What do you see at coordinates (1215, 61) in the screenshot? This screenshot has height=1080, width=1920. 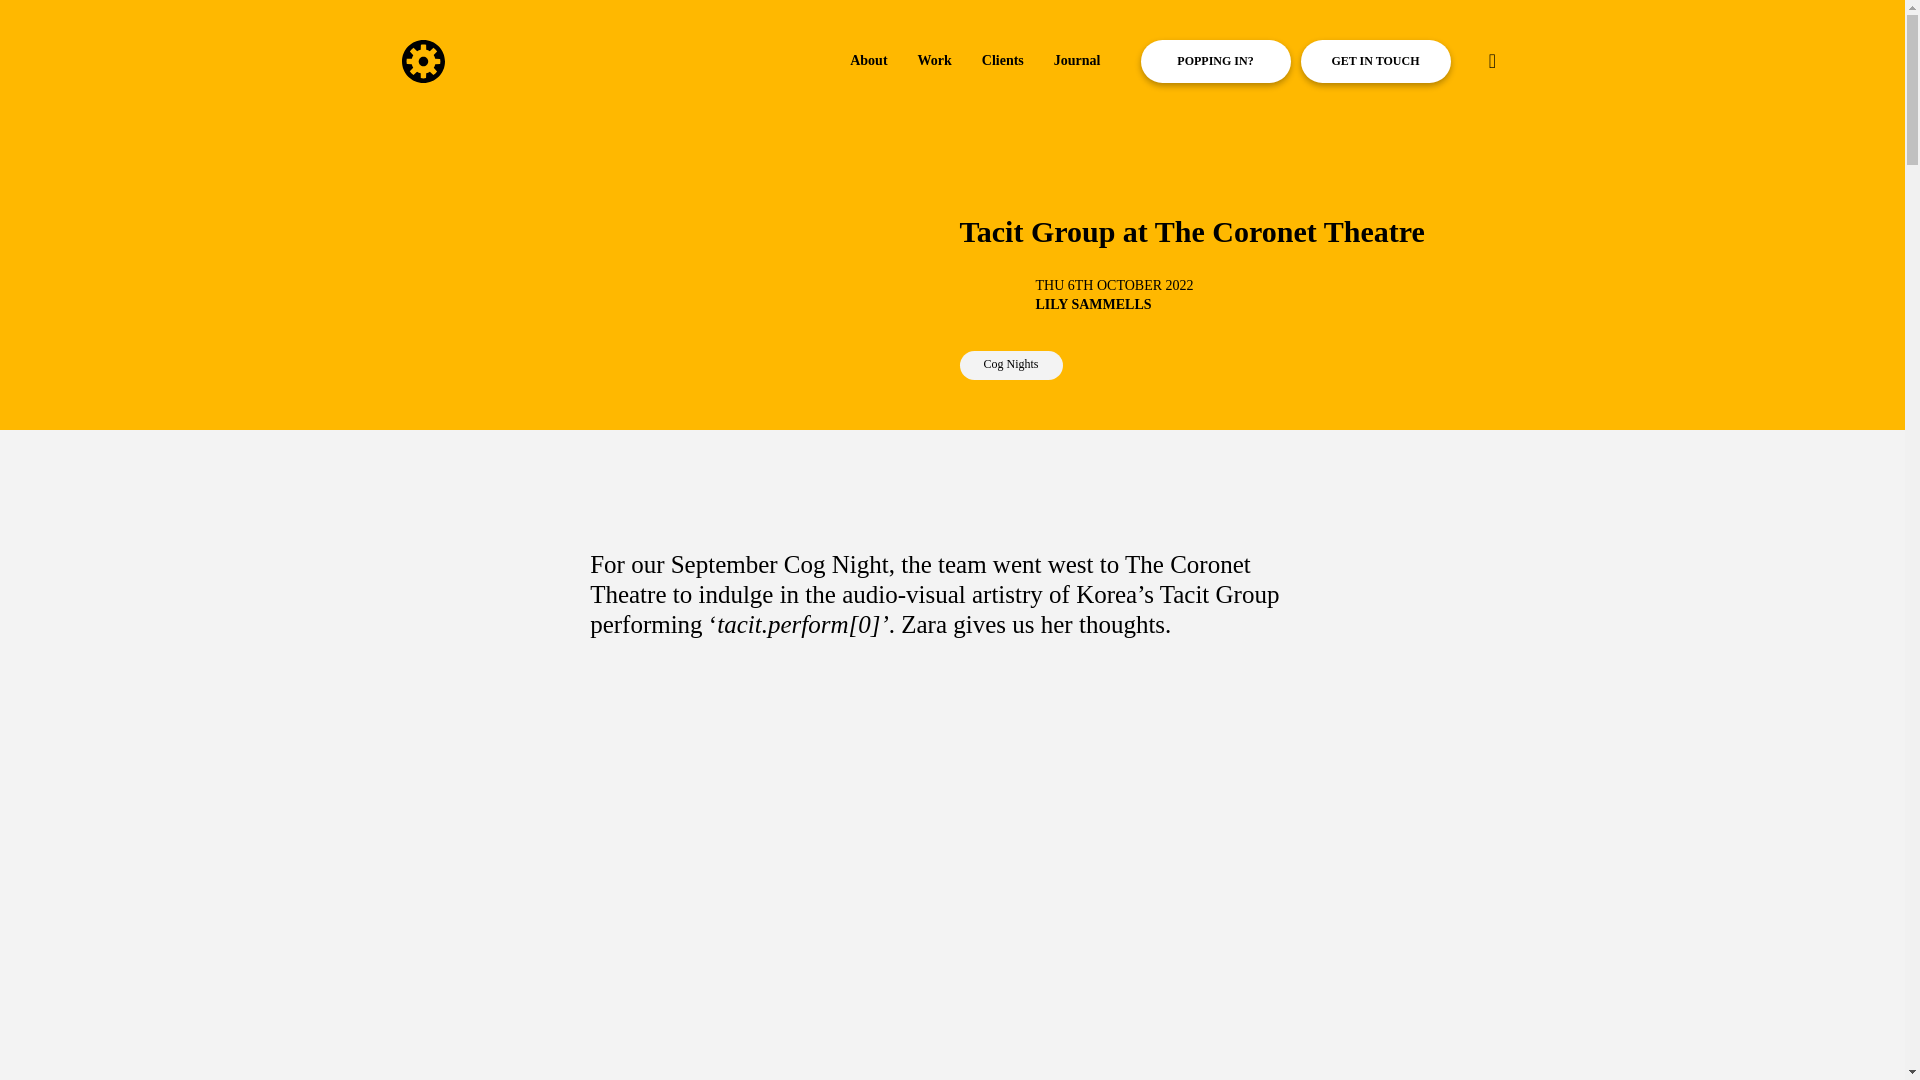 I see `POPPING IN?` at bounding box center [1215, 61].